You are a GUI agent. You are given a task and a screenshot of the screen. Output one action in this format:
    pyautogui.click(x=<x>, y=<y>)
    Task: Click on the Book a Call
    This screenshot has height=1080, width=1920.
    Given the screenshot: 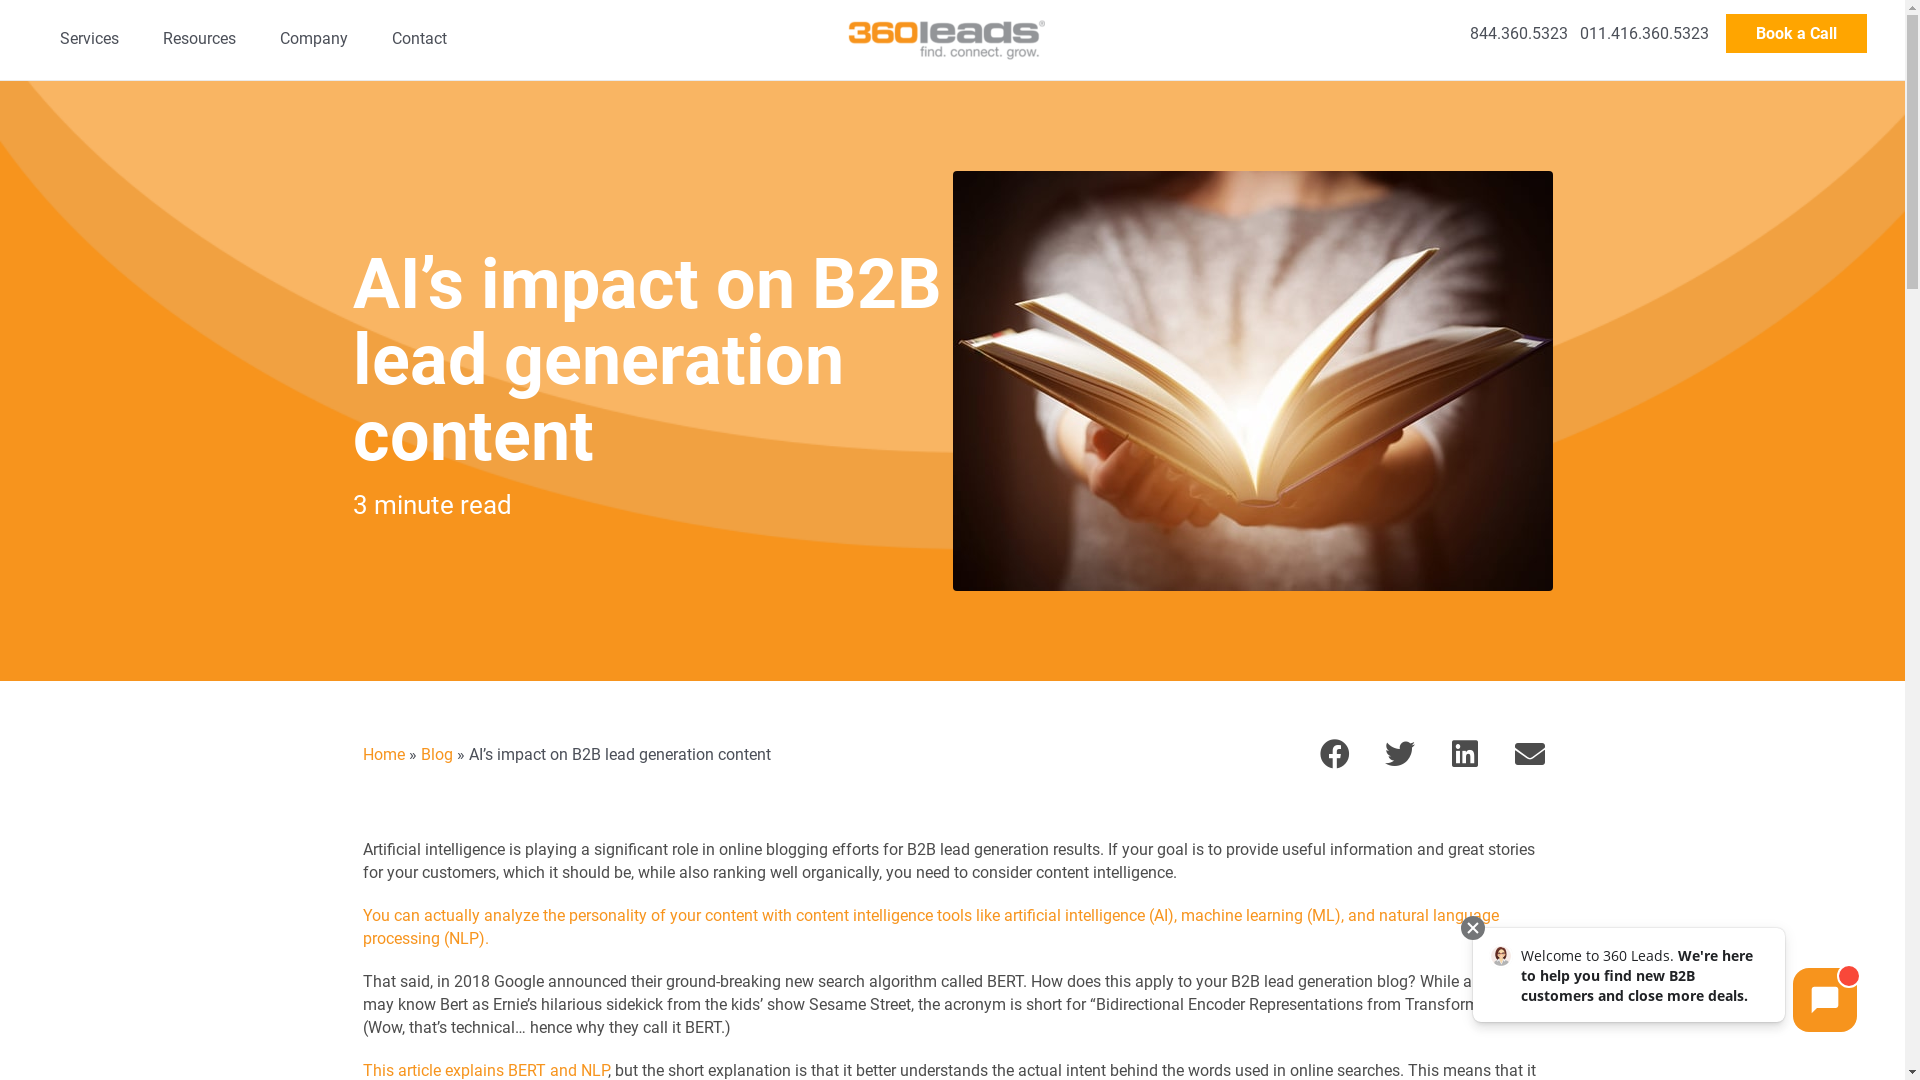 What is the action you would take?
    pyautogui.click(x=1796, y=34)
    